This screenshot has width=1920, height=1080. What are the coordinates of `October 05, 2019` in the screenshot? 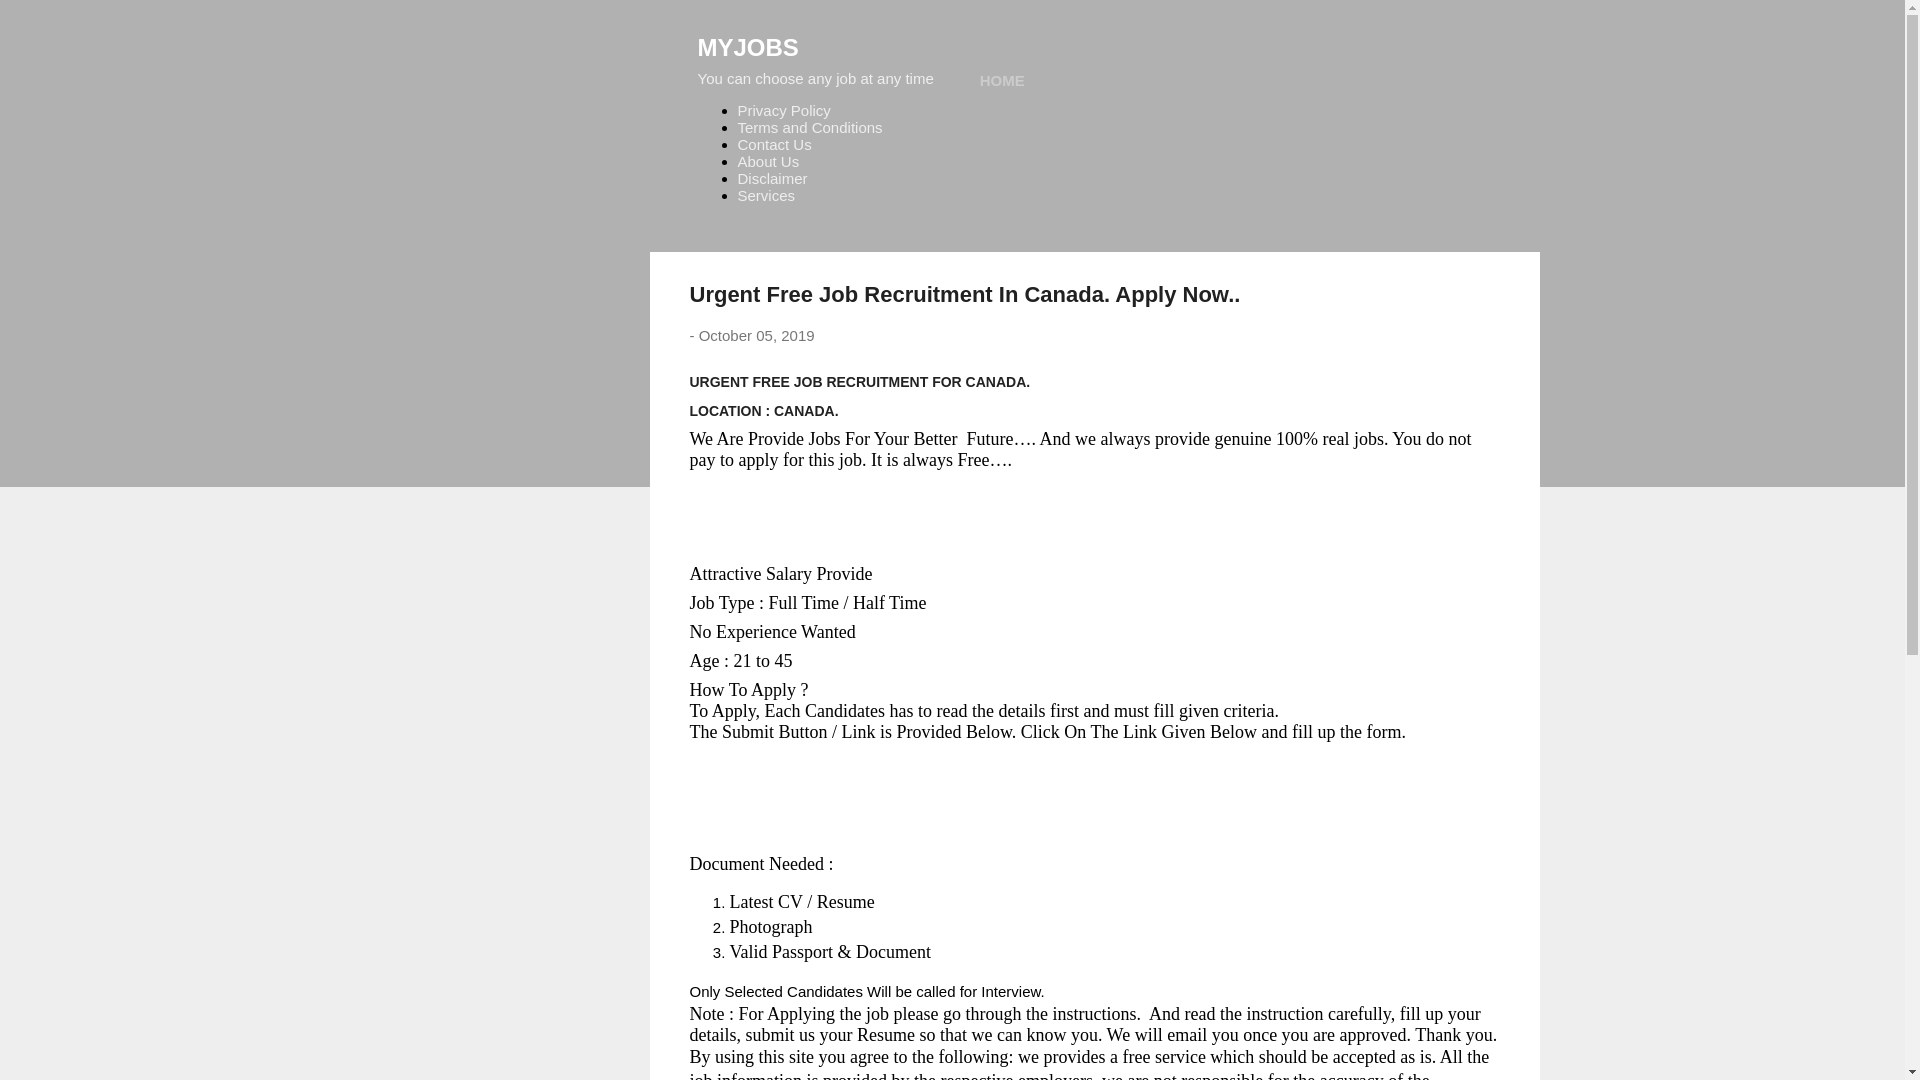 It's located at (756, 336).